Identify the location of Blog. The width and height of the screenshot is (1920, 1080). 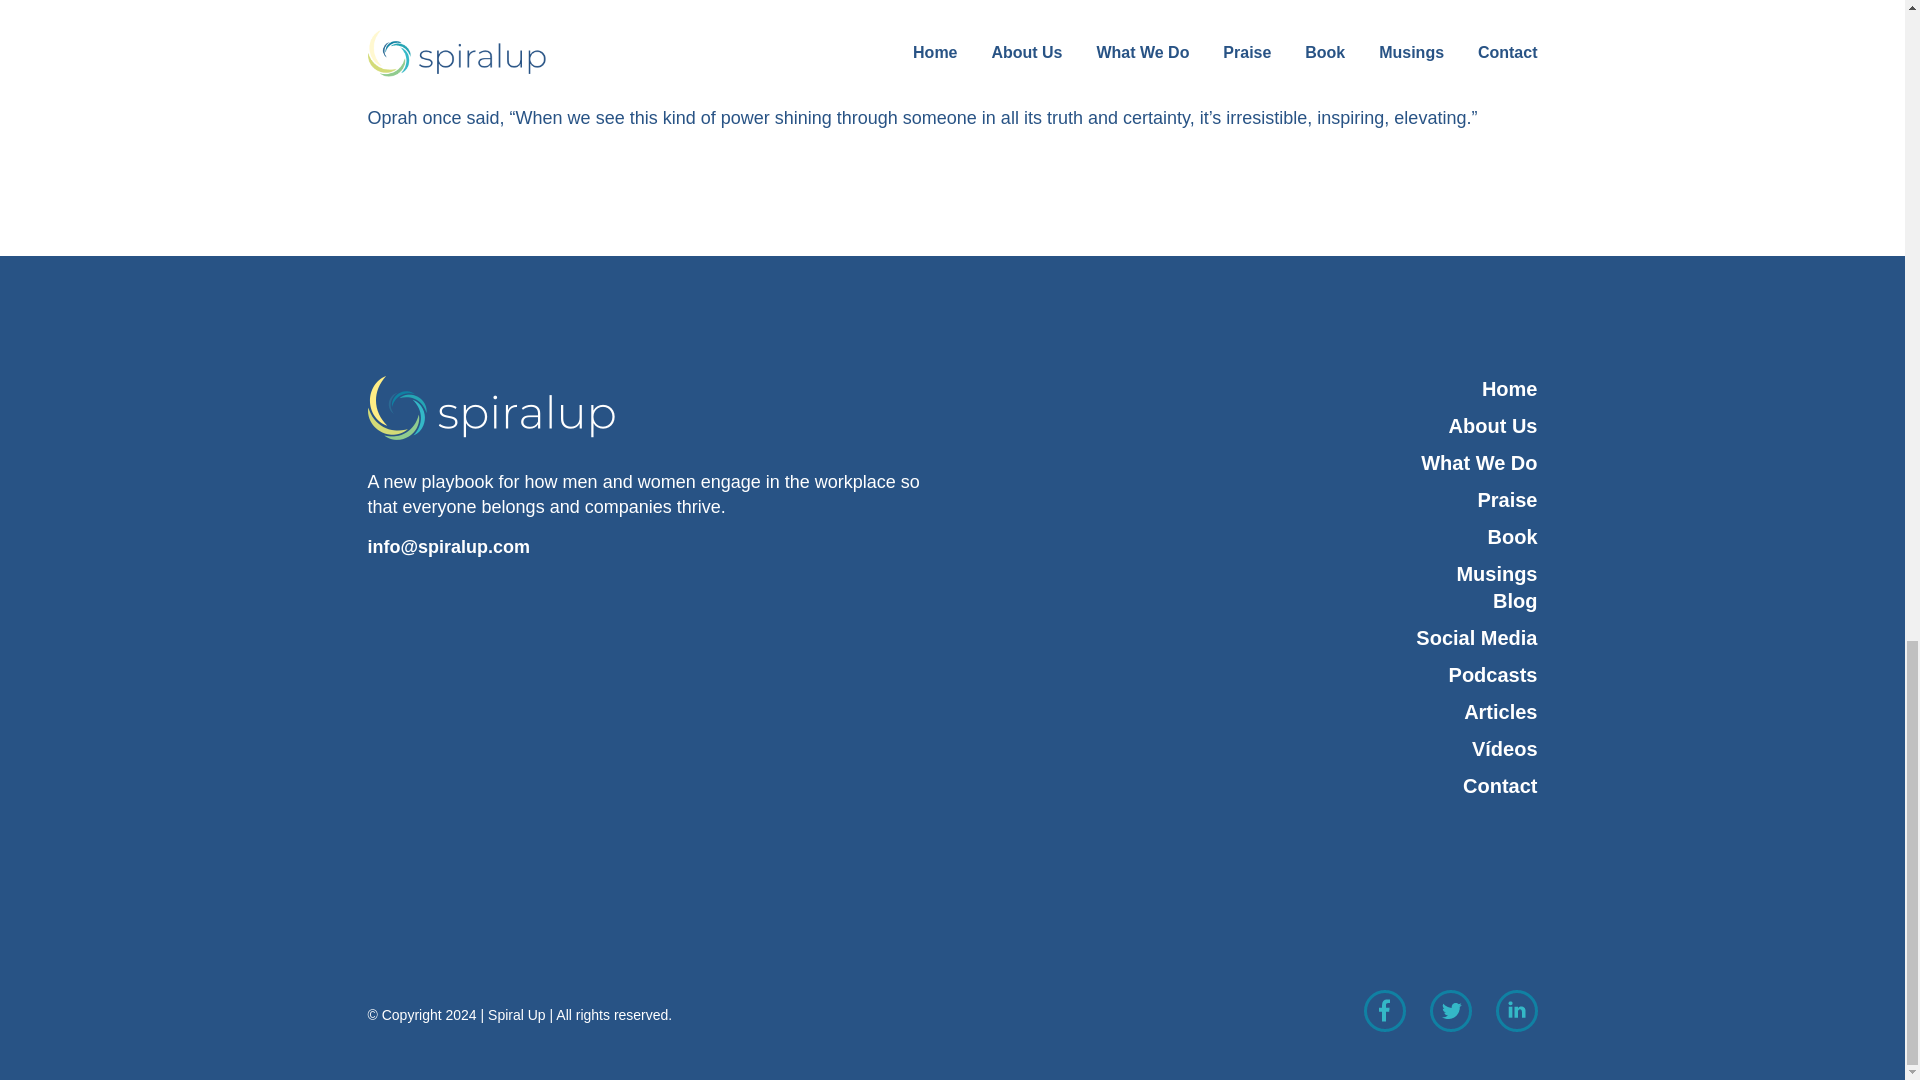
(1272, 600).